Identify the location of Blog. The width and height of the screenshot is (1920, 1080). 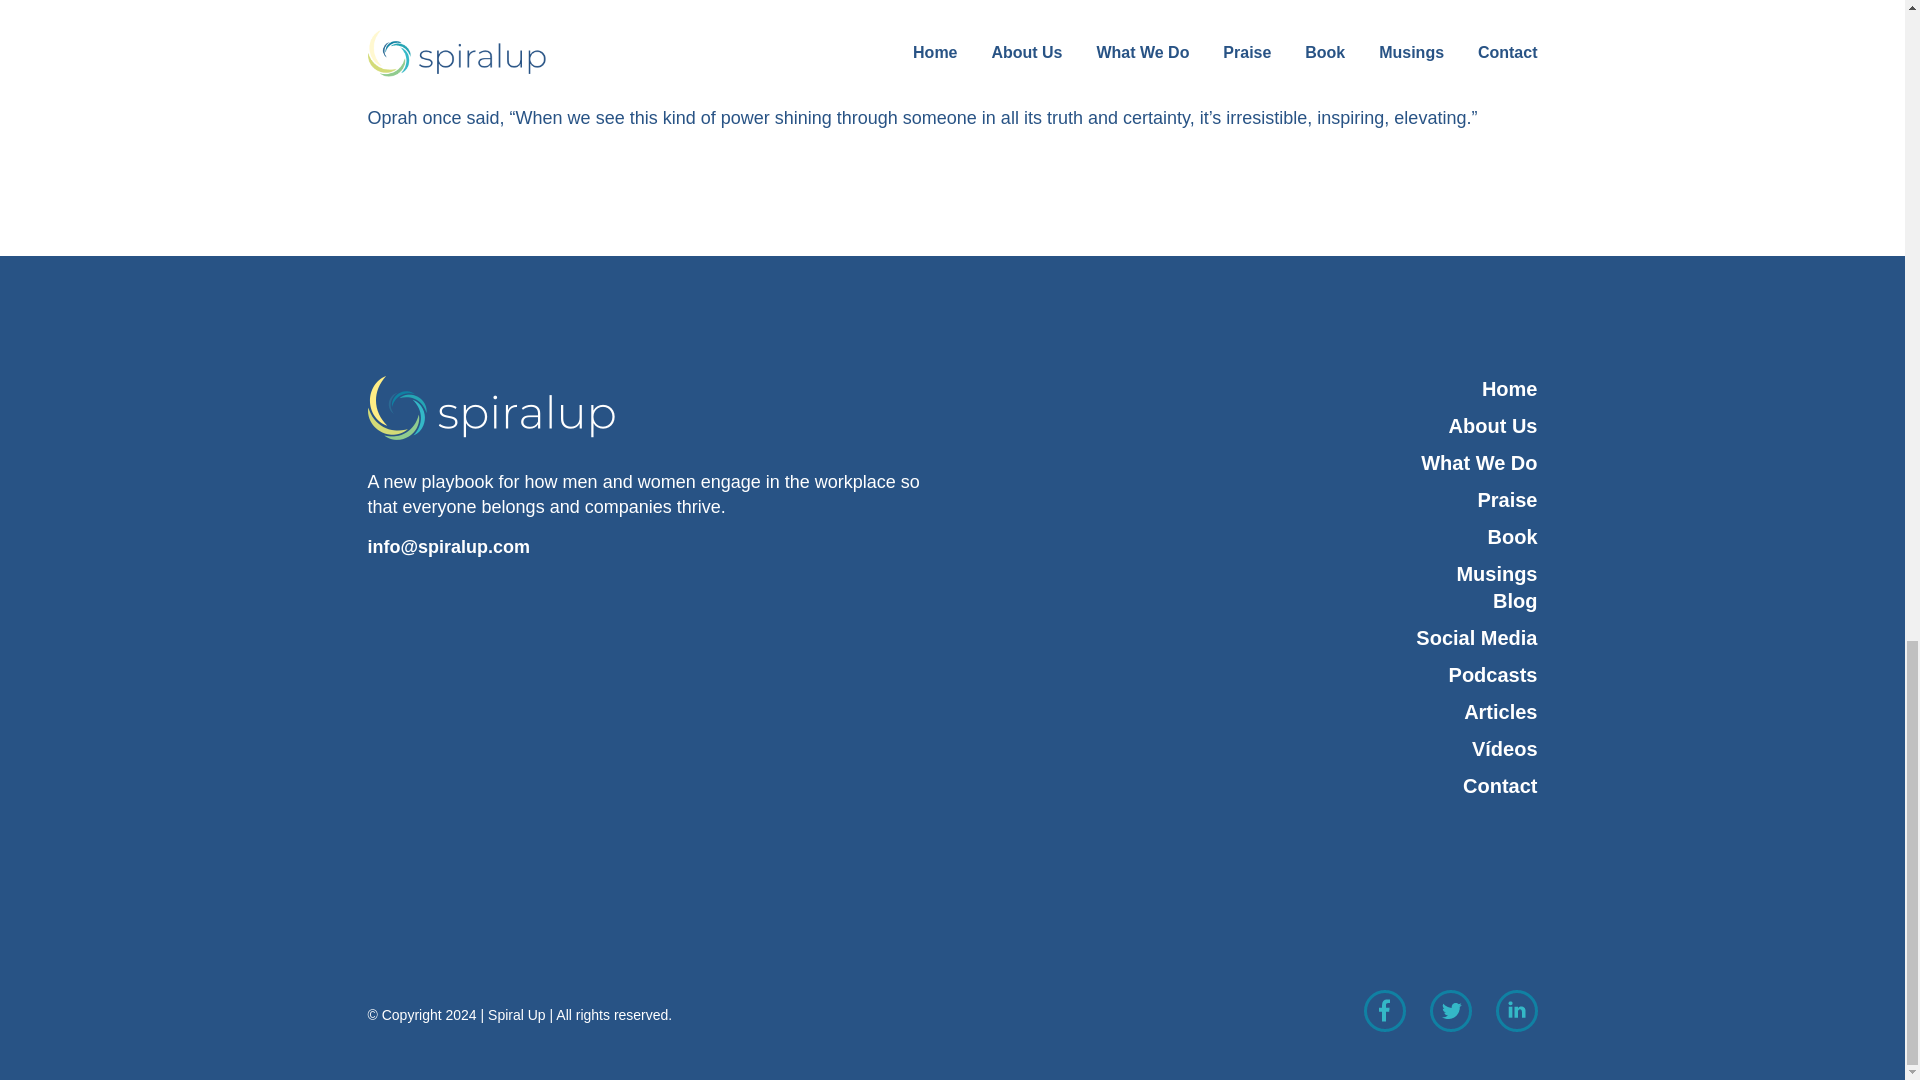
(1272, 600).